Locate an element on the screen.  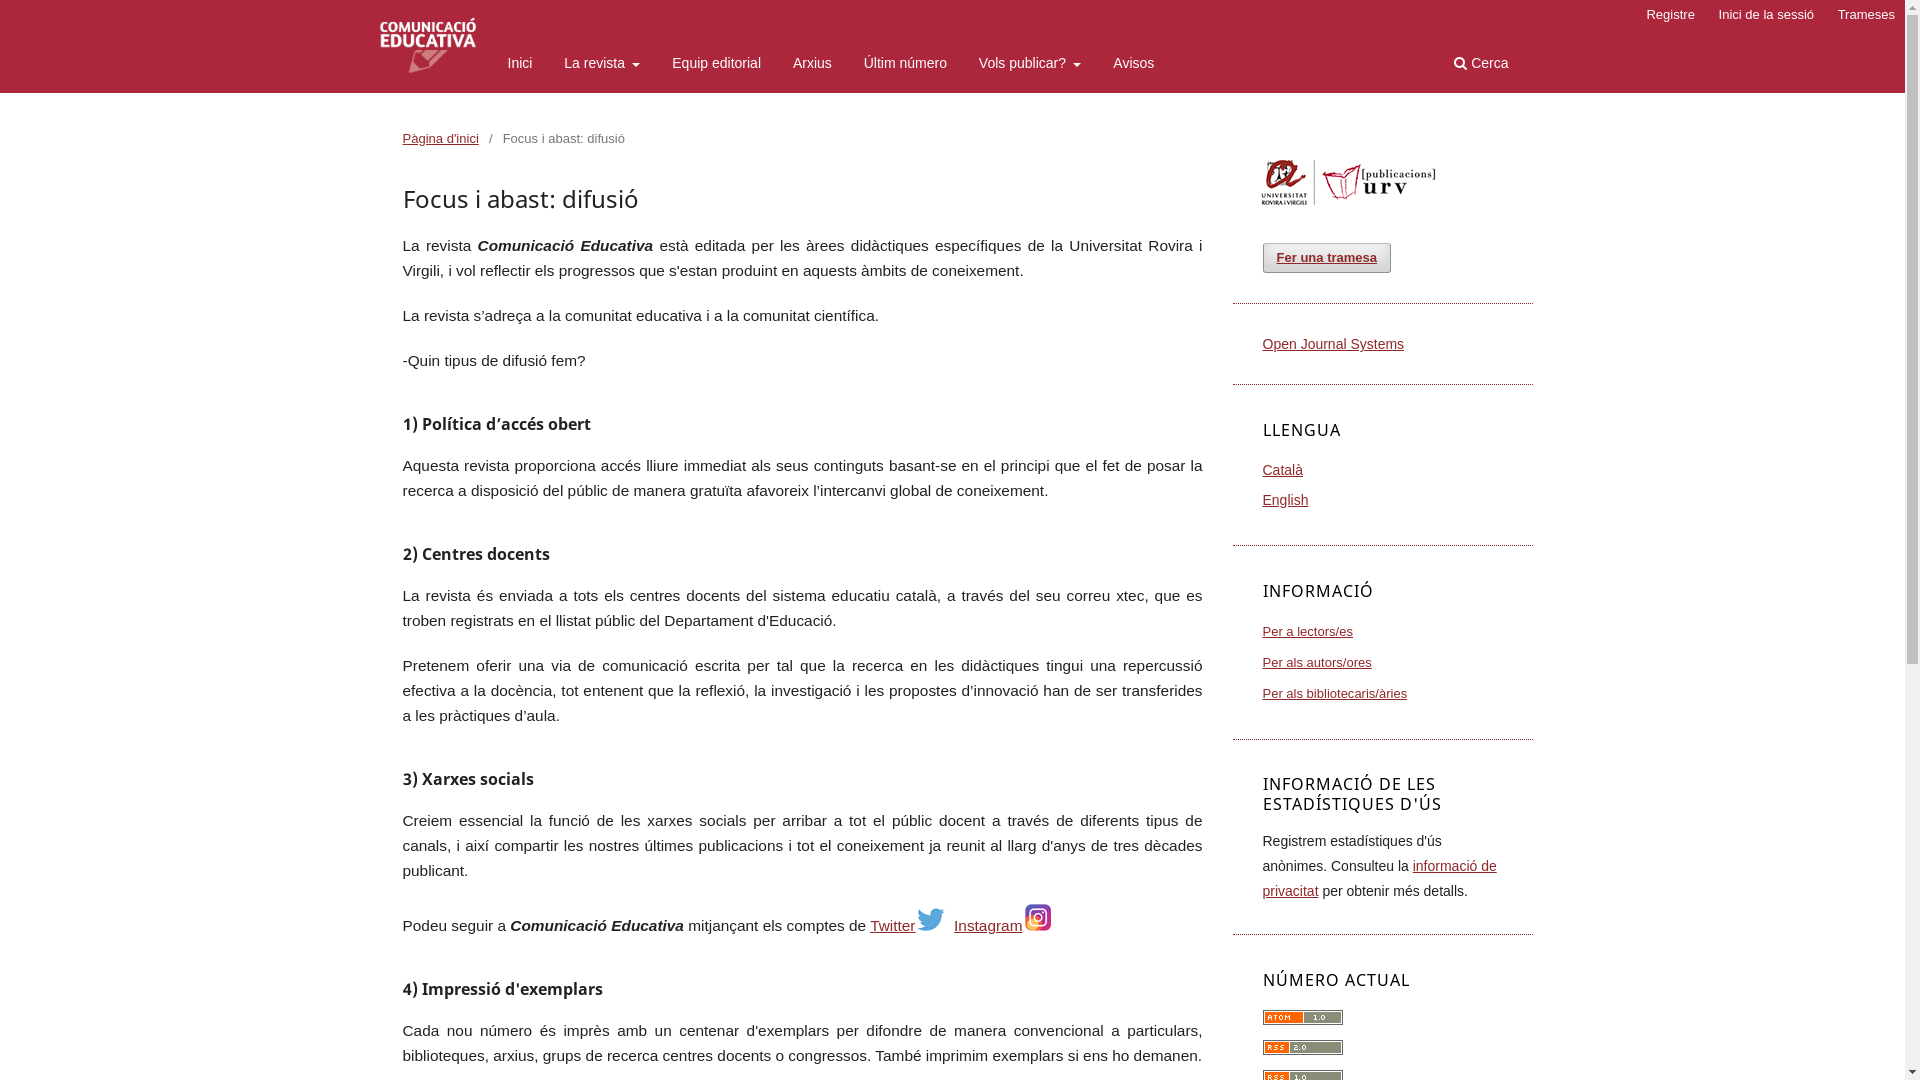
Inici is located at coordinates (520, 66).